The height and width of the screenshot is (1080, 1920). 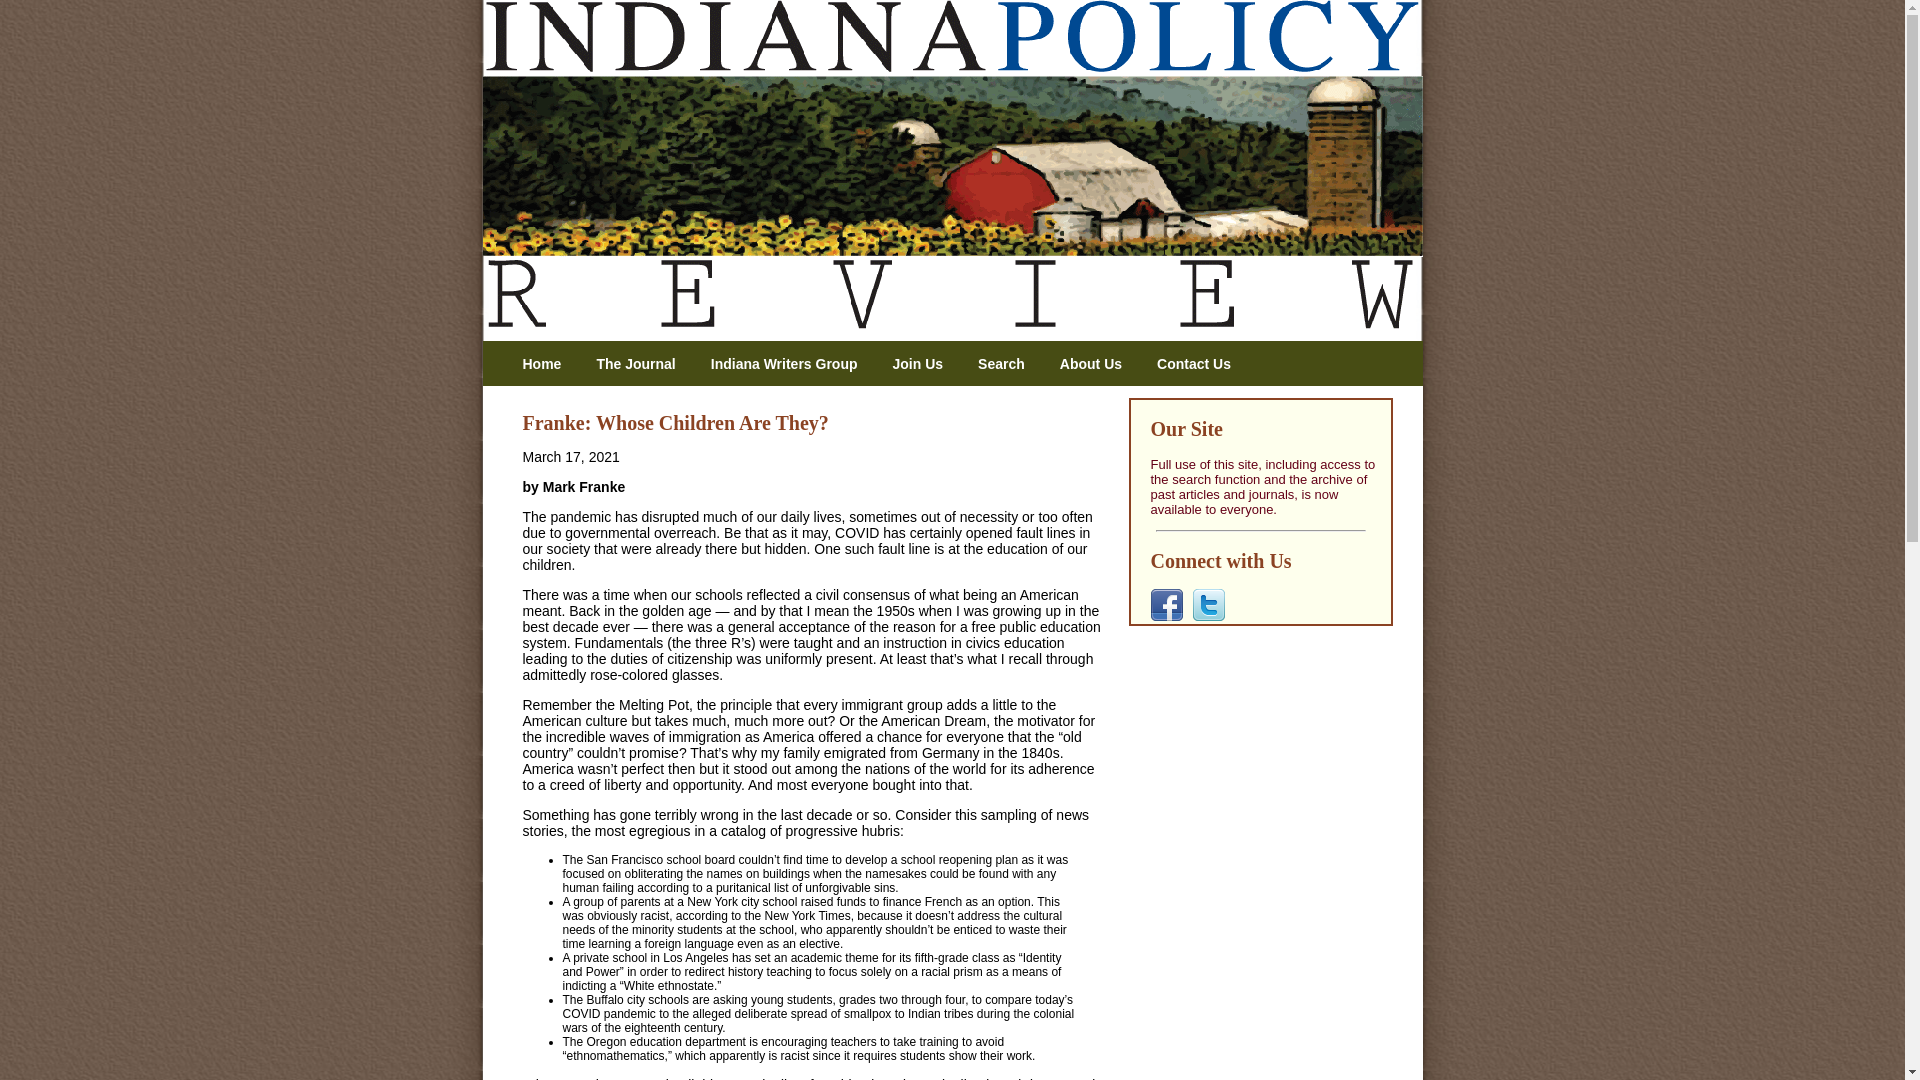 I want to click on Search, so click(x=1008, y=364).